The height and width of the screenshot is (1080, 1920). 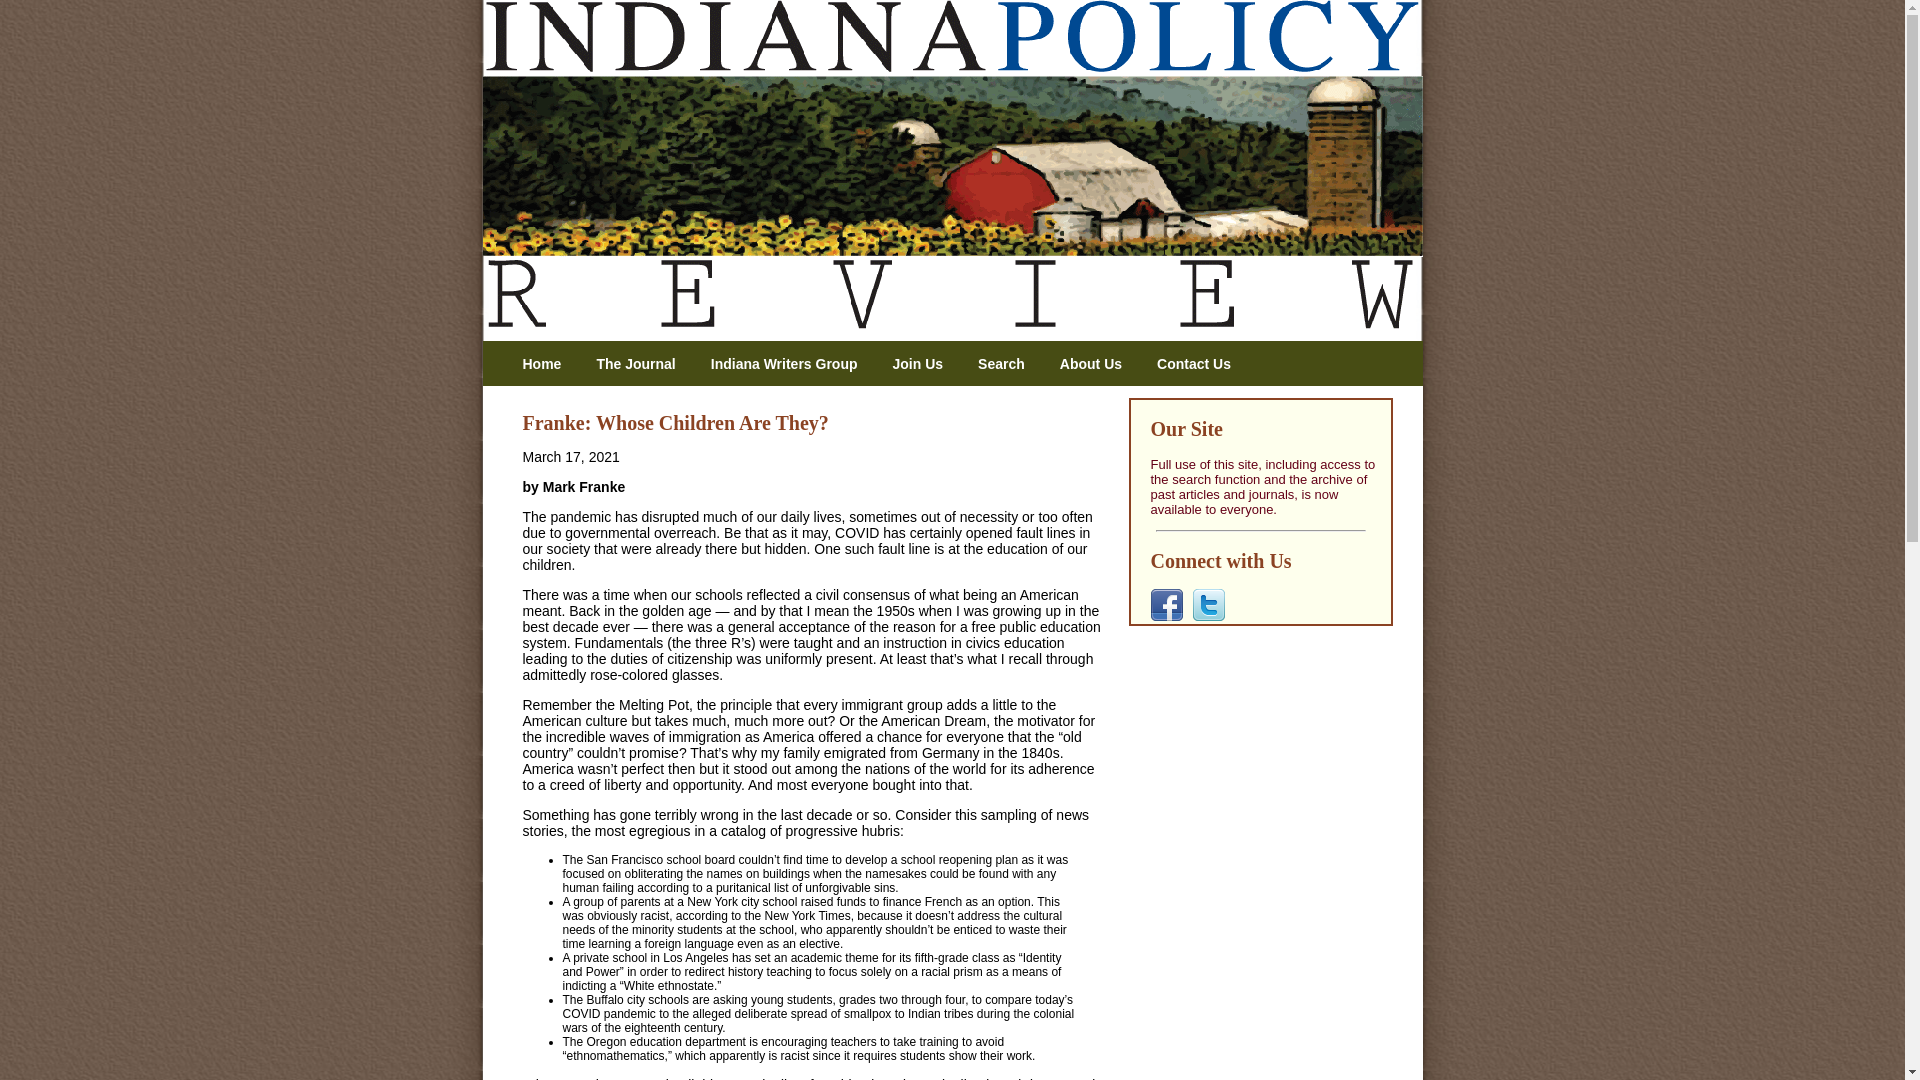 I want to click on Search, so click(x=1008, y=364).